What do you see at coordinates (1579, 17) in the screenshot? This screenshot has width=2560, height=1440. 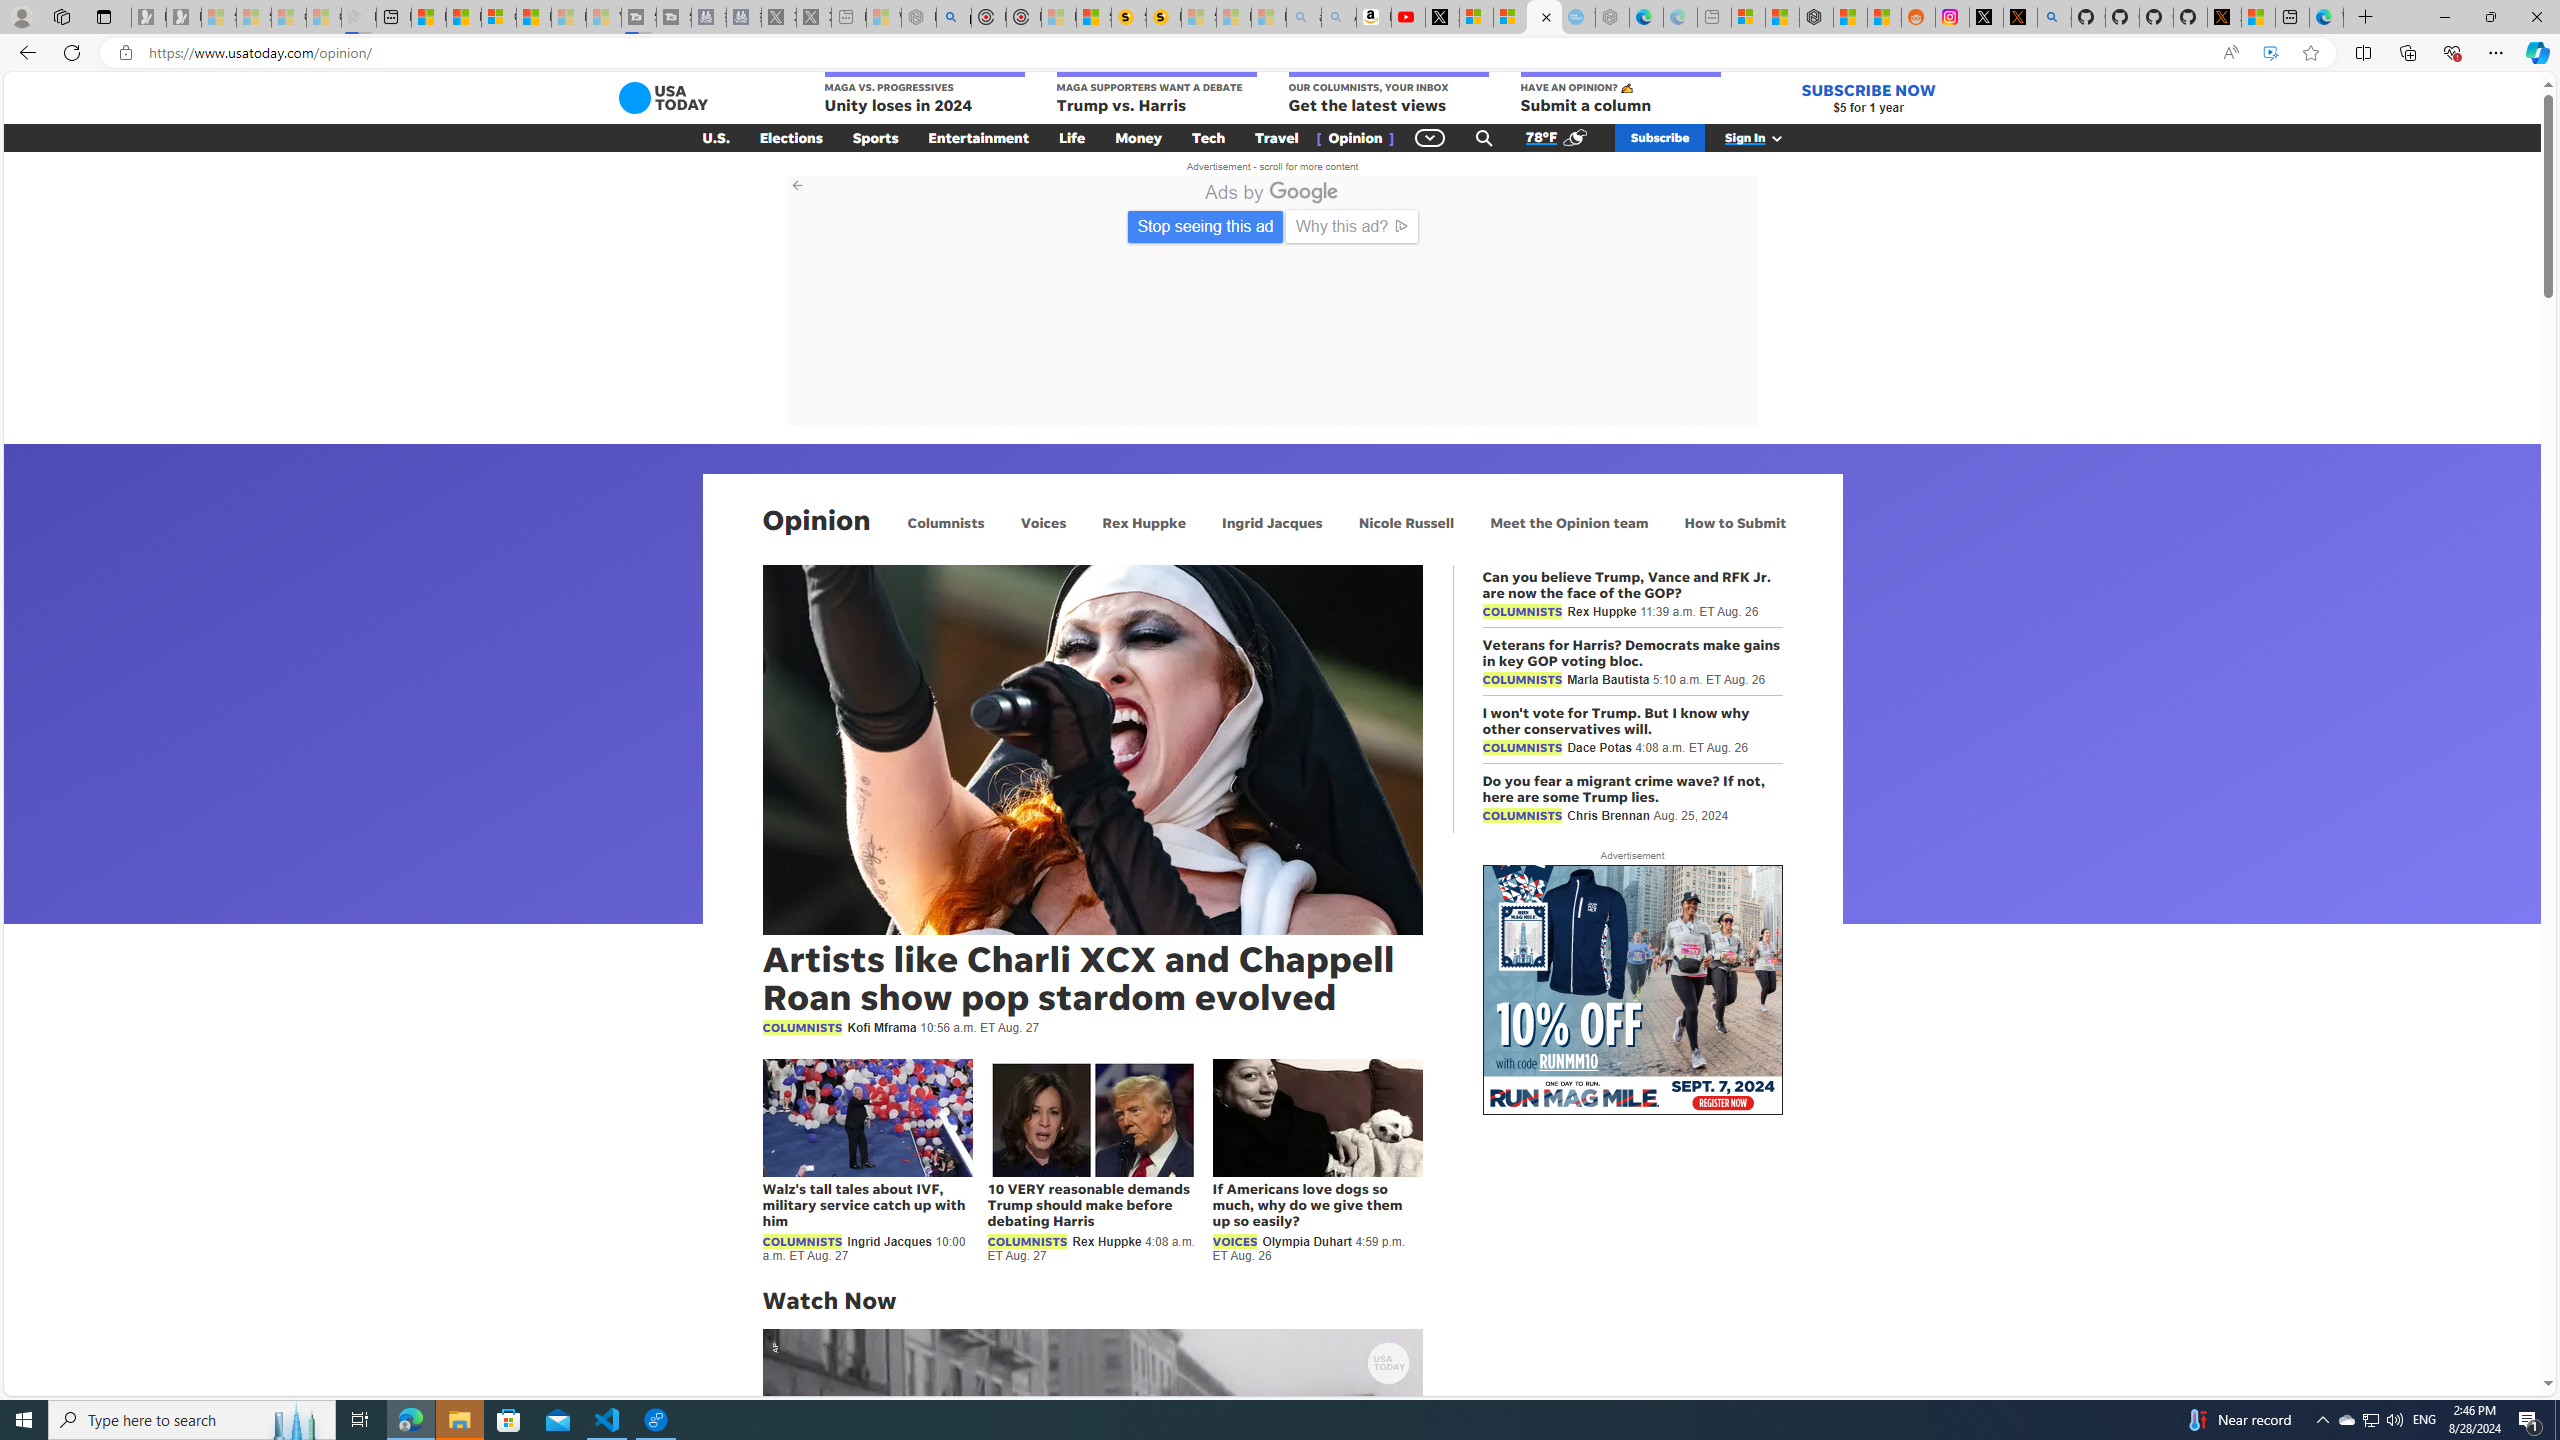 I see `The most popular Google 'how to' searches - Sleeping` at bounding box center [1579, 17].